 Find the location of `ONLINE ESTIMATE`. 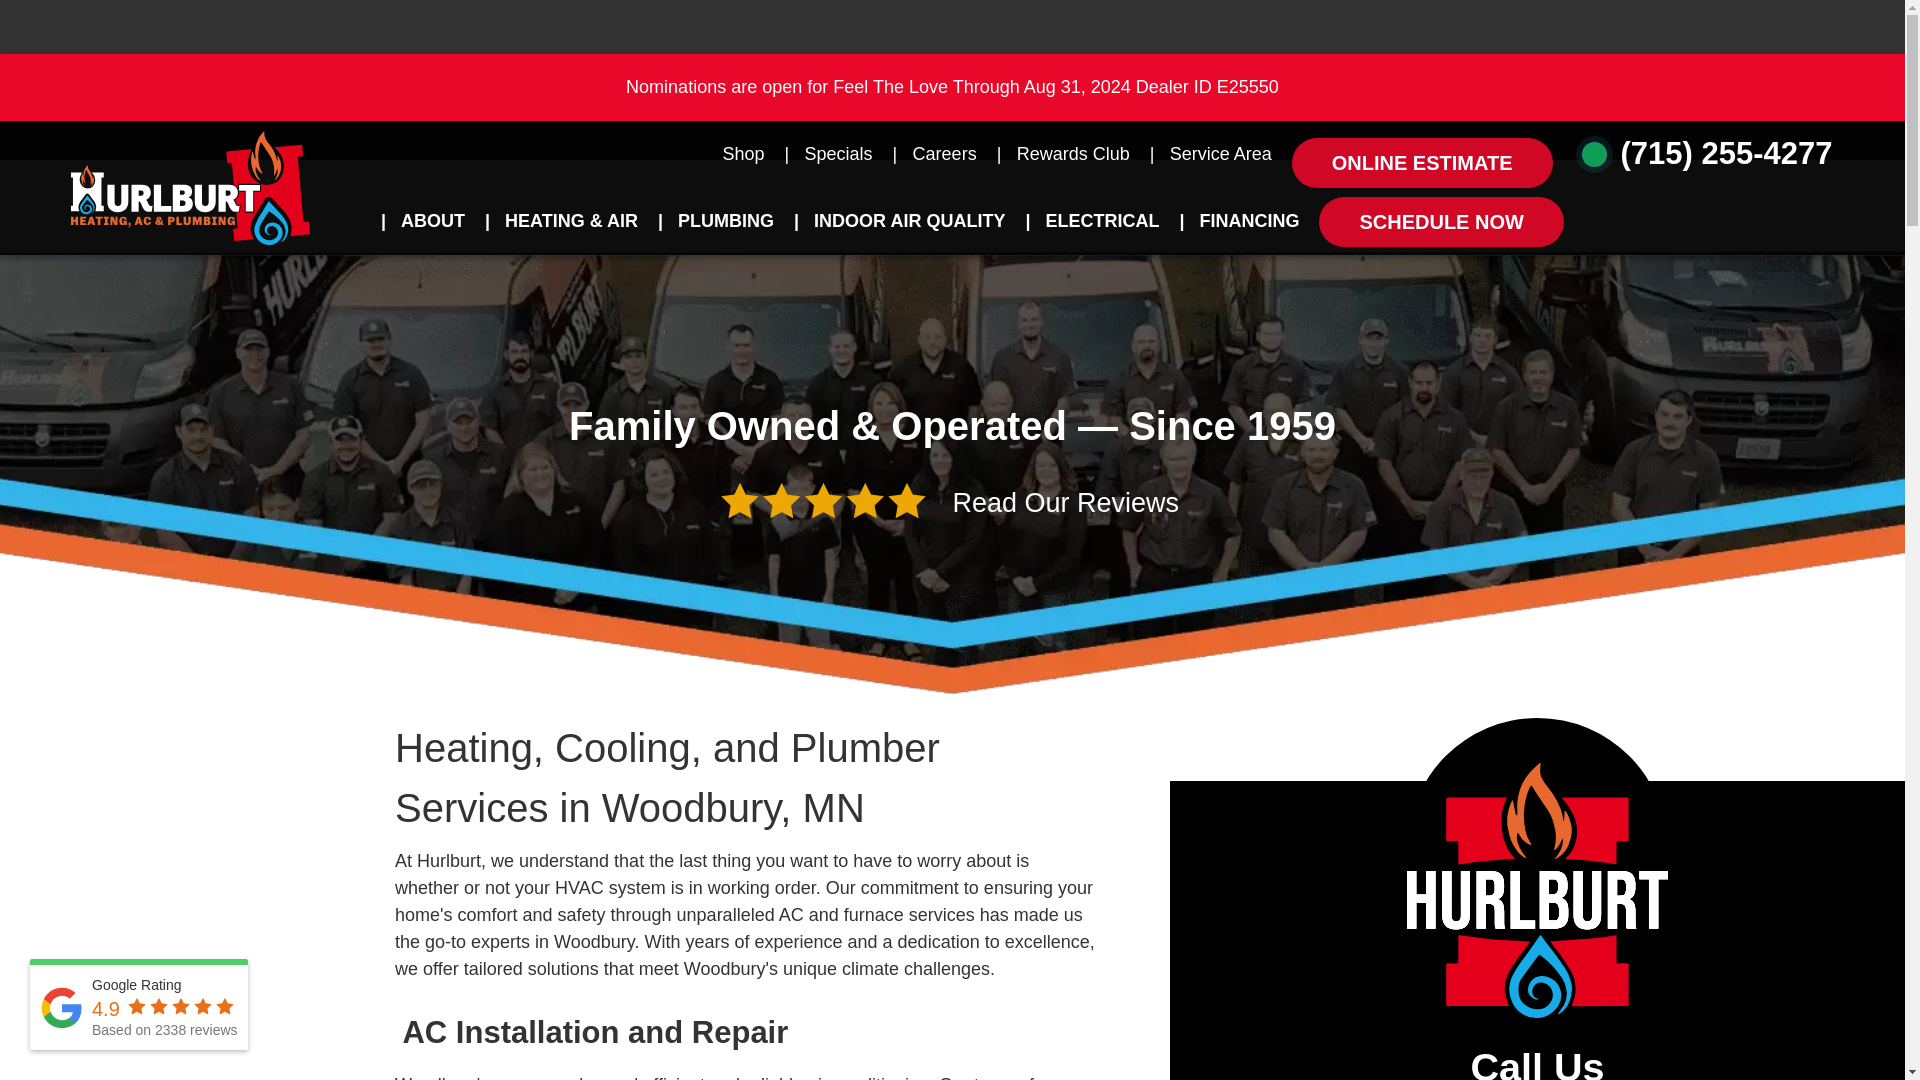

ONLINE ESTIMATE is located at coordinates (1422, 162).